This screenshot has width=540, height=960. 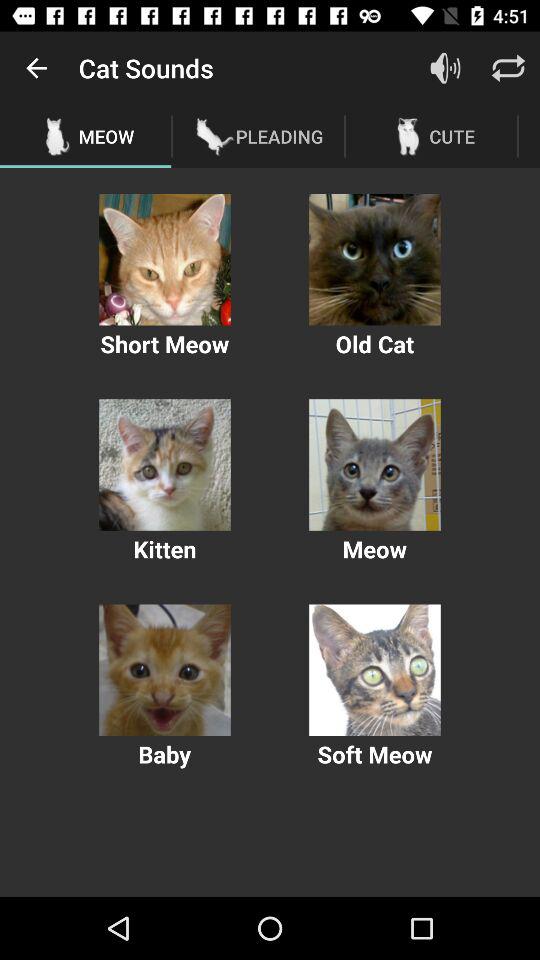 I want to click on select short meow, so click(x=164, y=260).